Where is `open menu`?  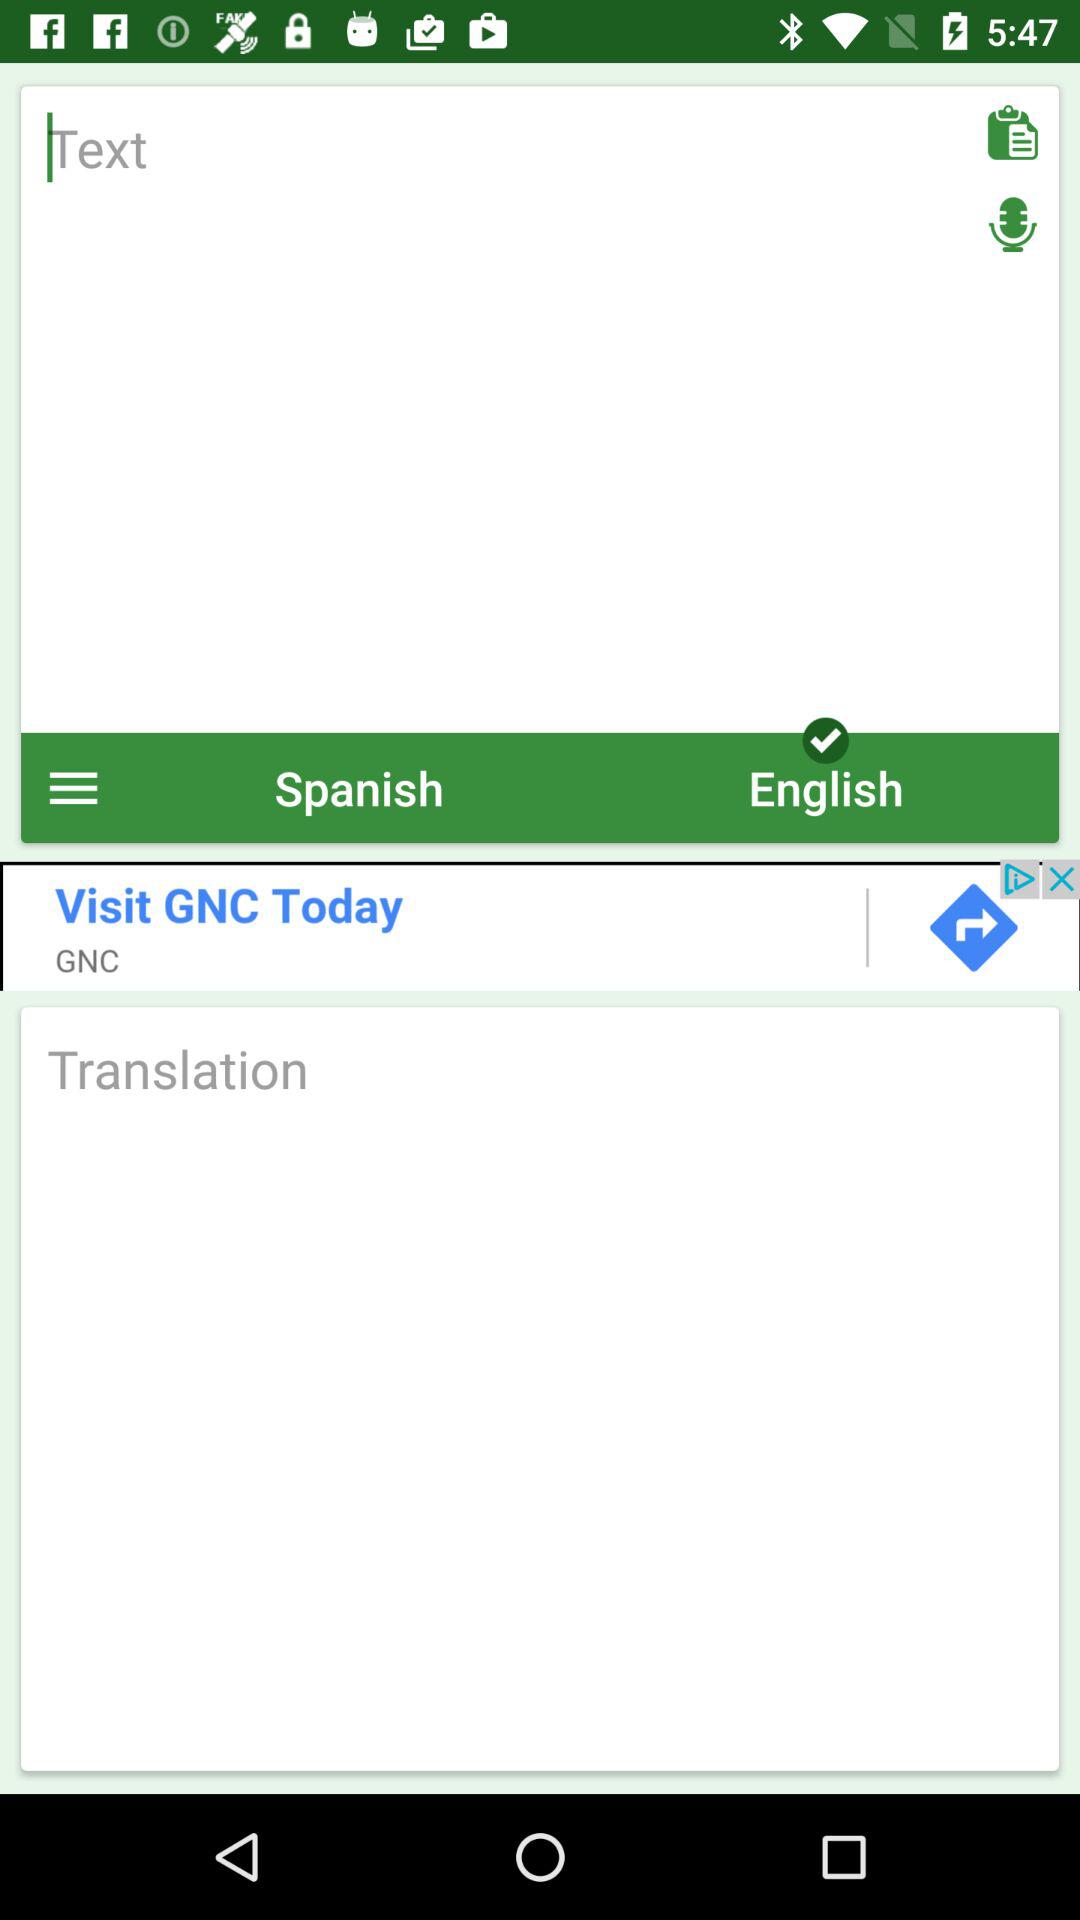 open menu is located at coordinates (74, 788).